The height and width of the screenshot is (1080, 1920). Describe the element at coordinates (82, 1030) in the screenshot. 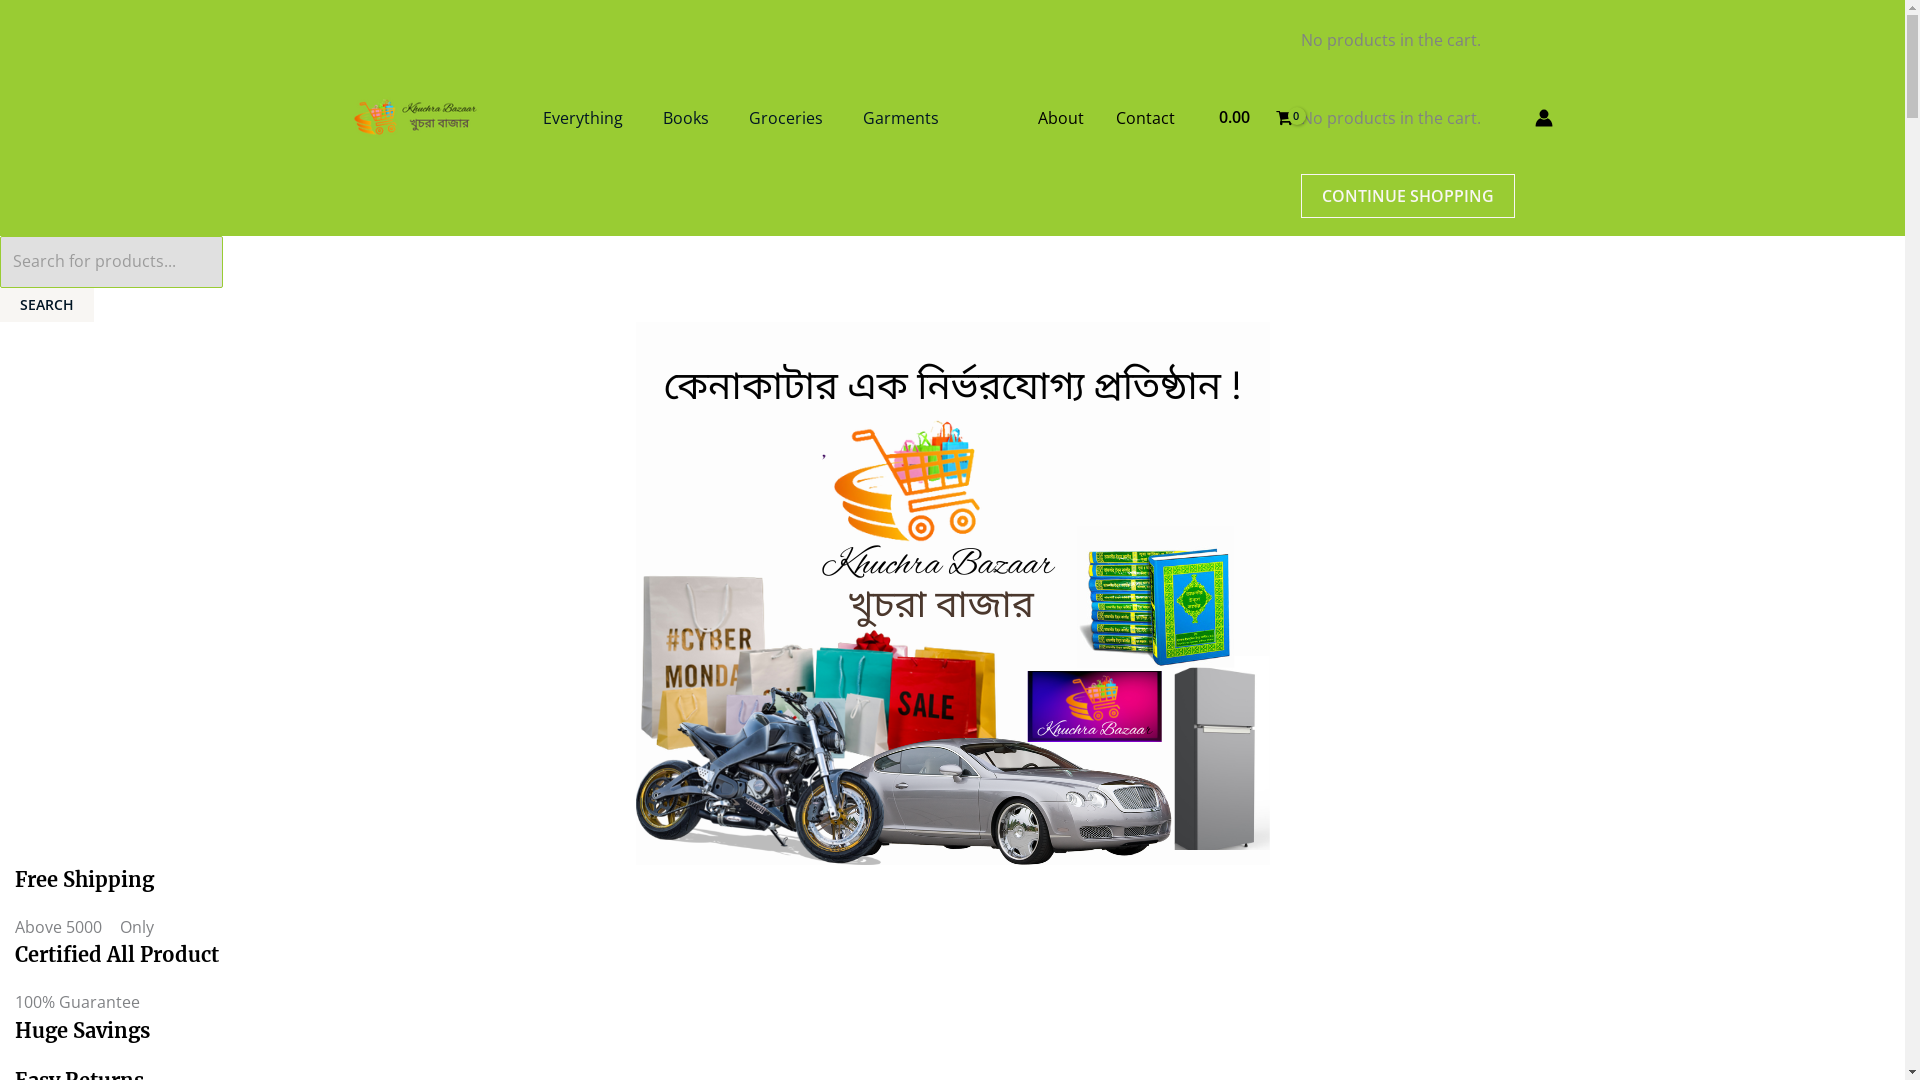

I see `Huge Savings` at that location.